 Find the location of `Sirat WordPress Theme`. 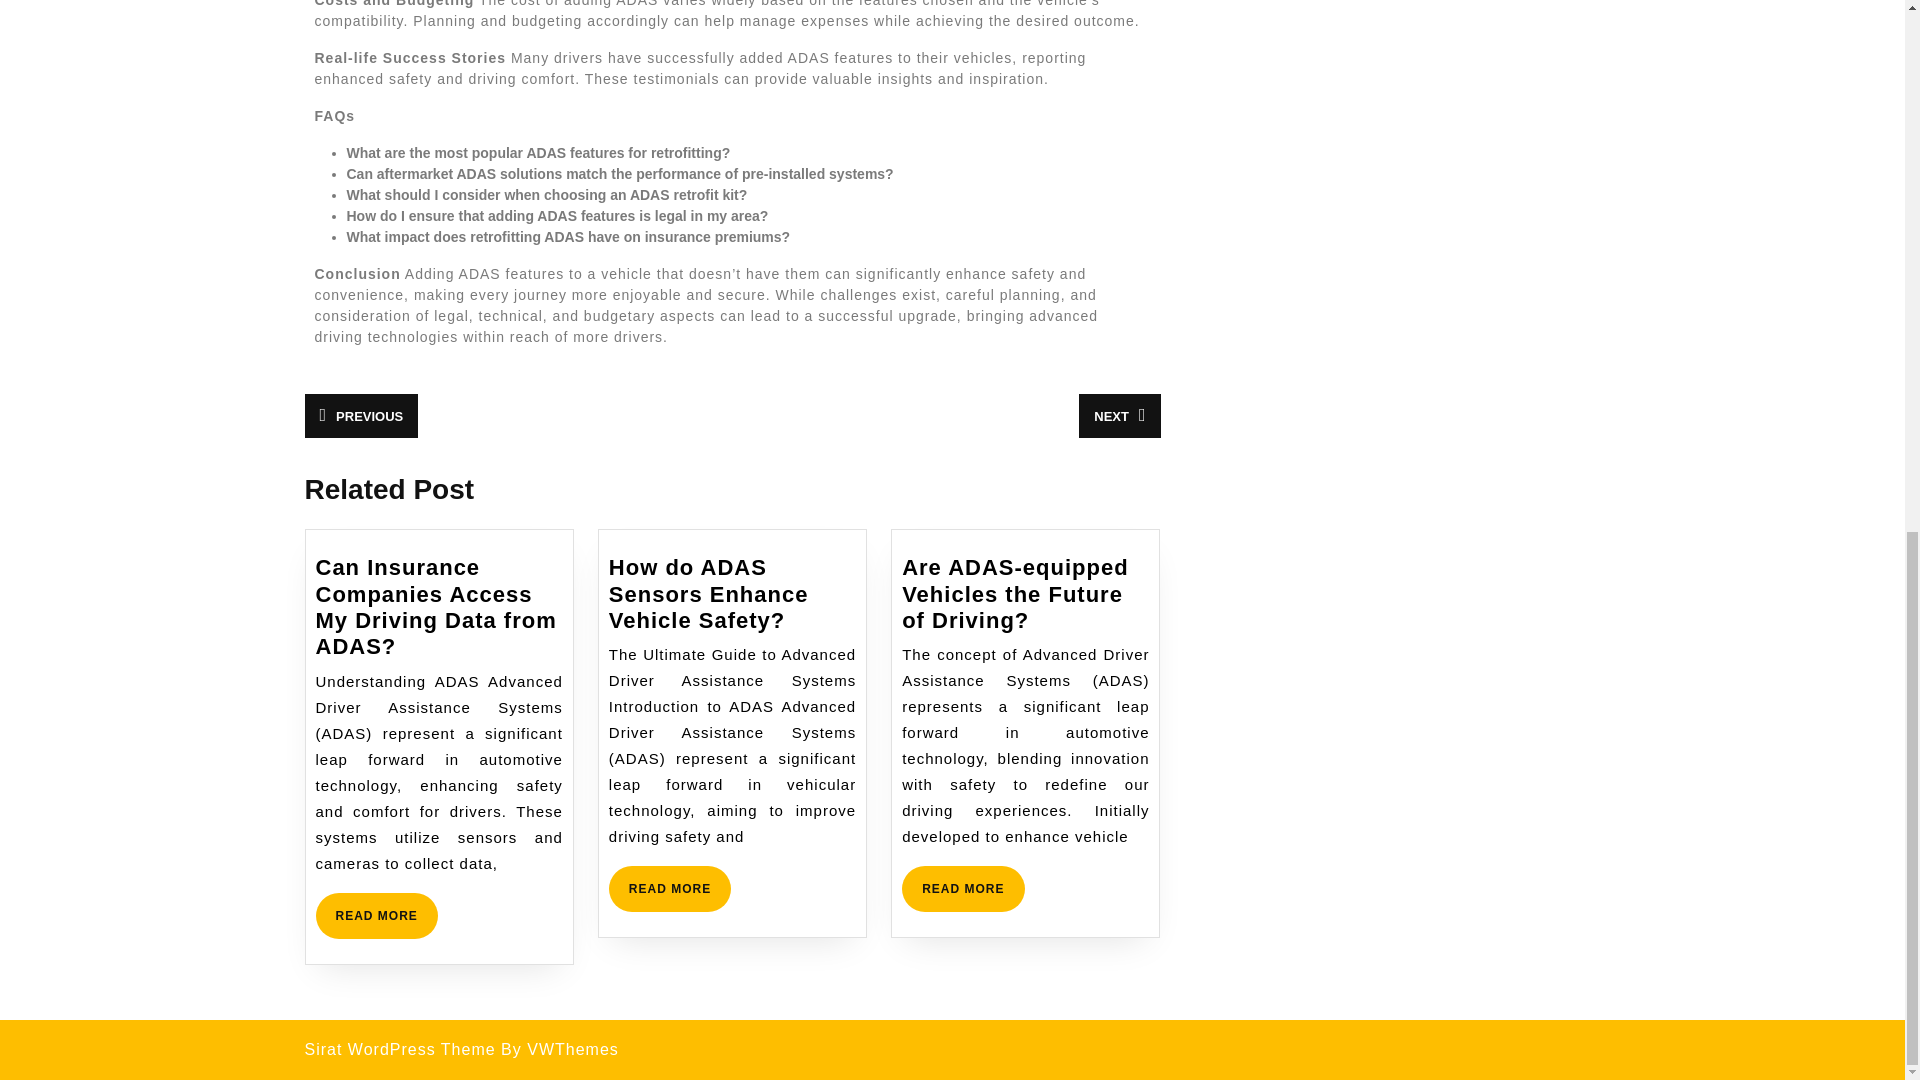

Sirat WordPress Theme is located at coordinates (399, 1050).